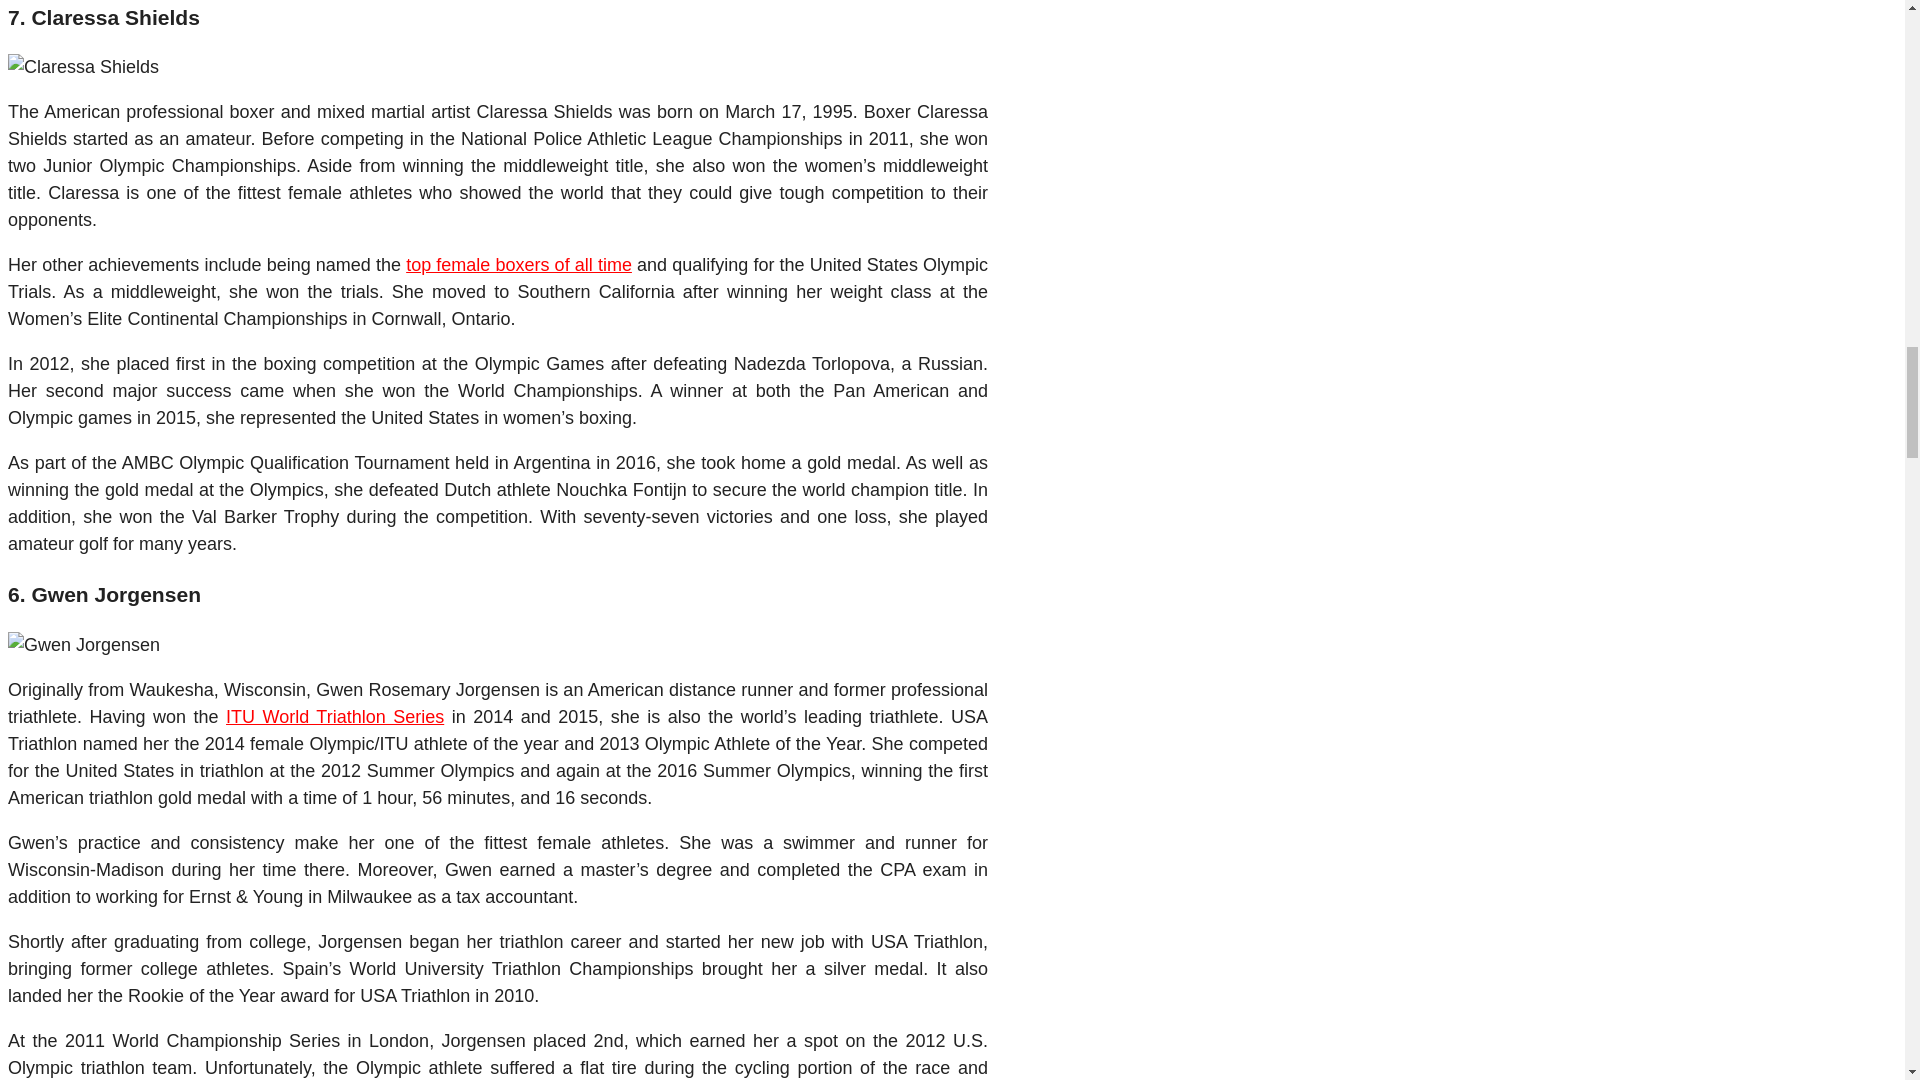  What do you see at coordinates (334, 716) in the screenshot?
I see `ITU World Triathlon Series` at bounding box center [334, 716].